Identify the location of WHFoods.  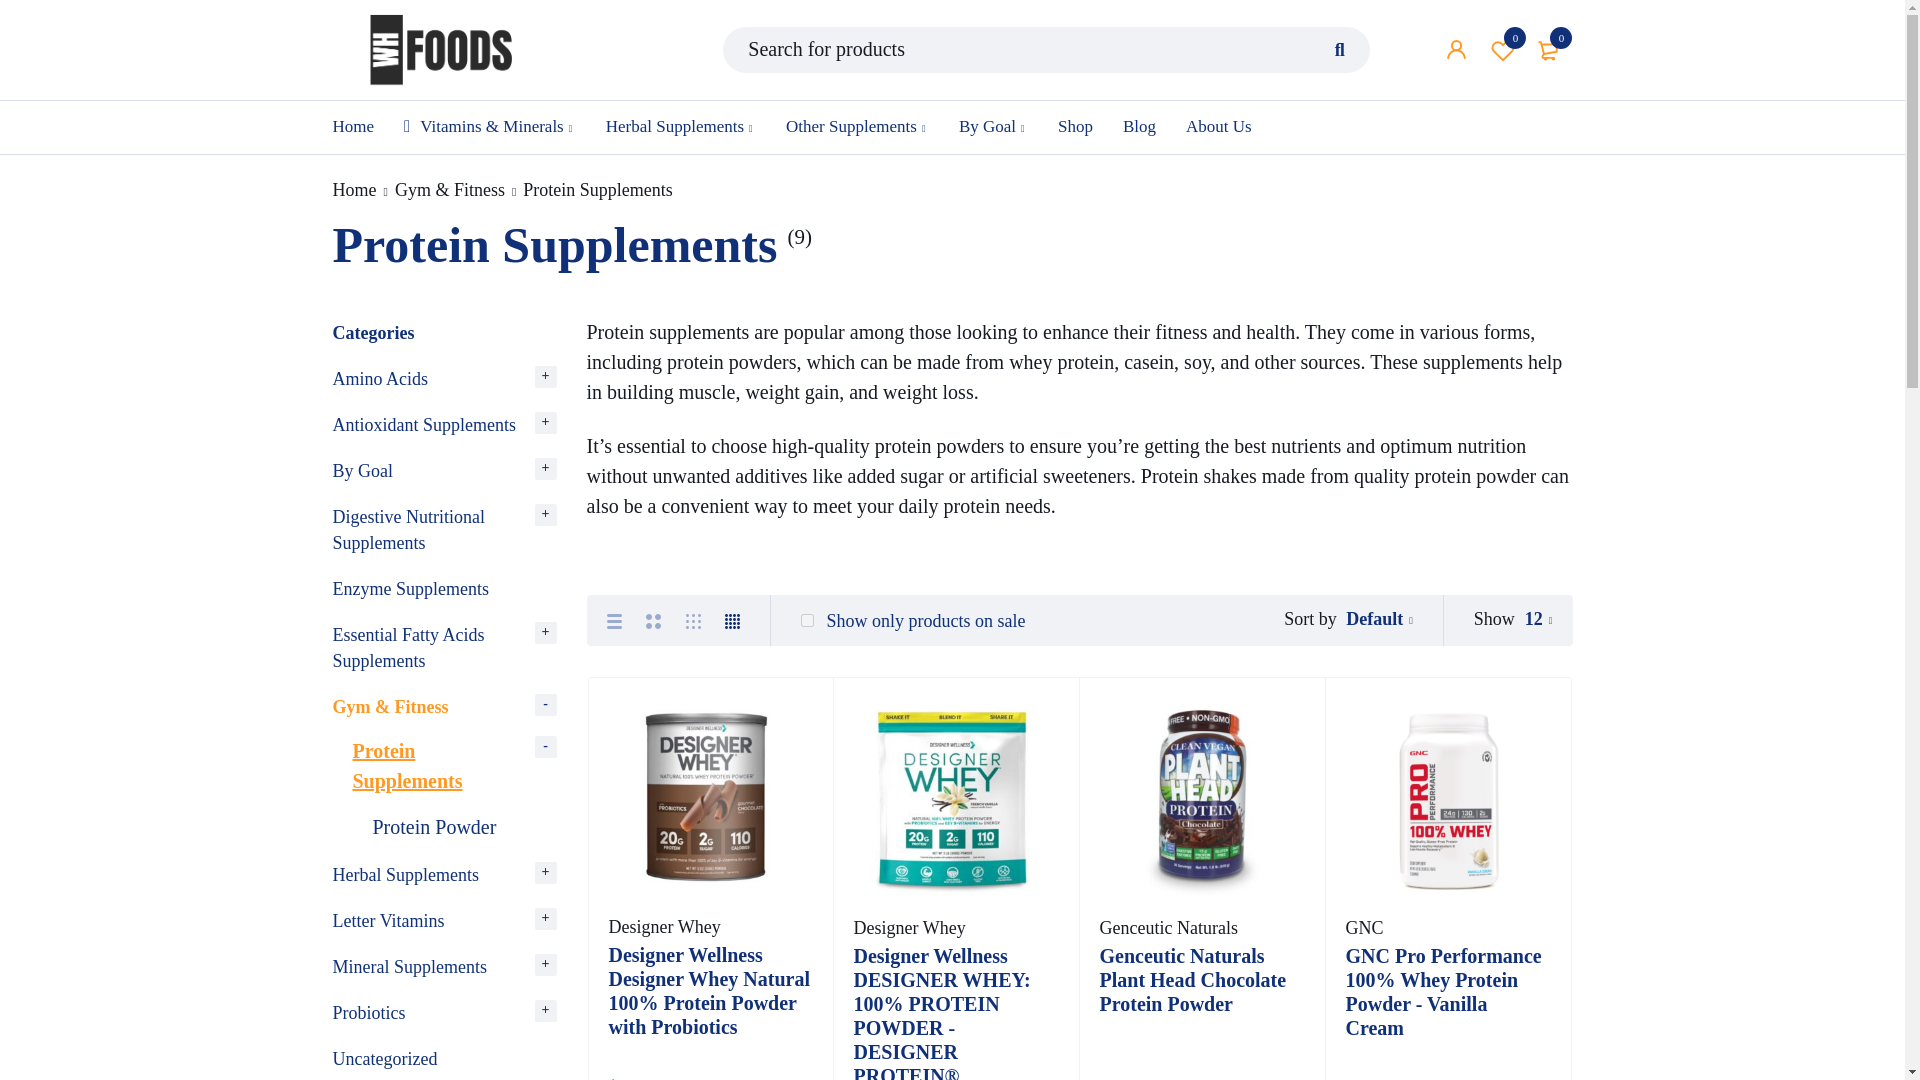
(440, 50).